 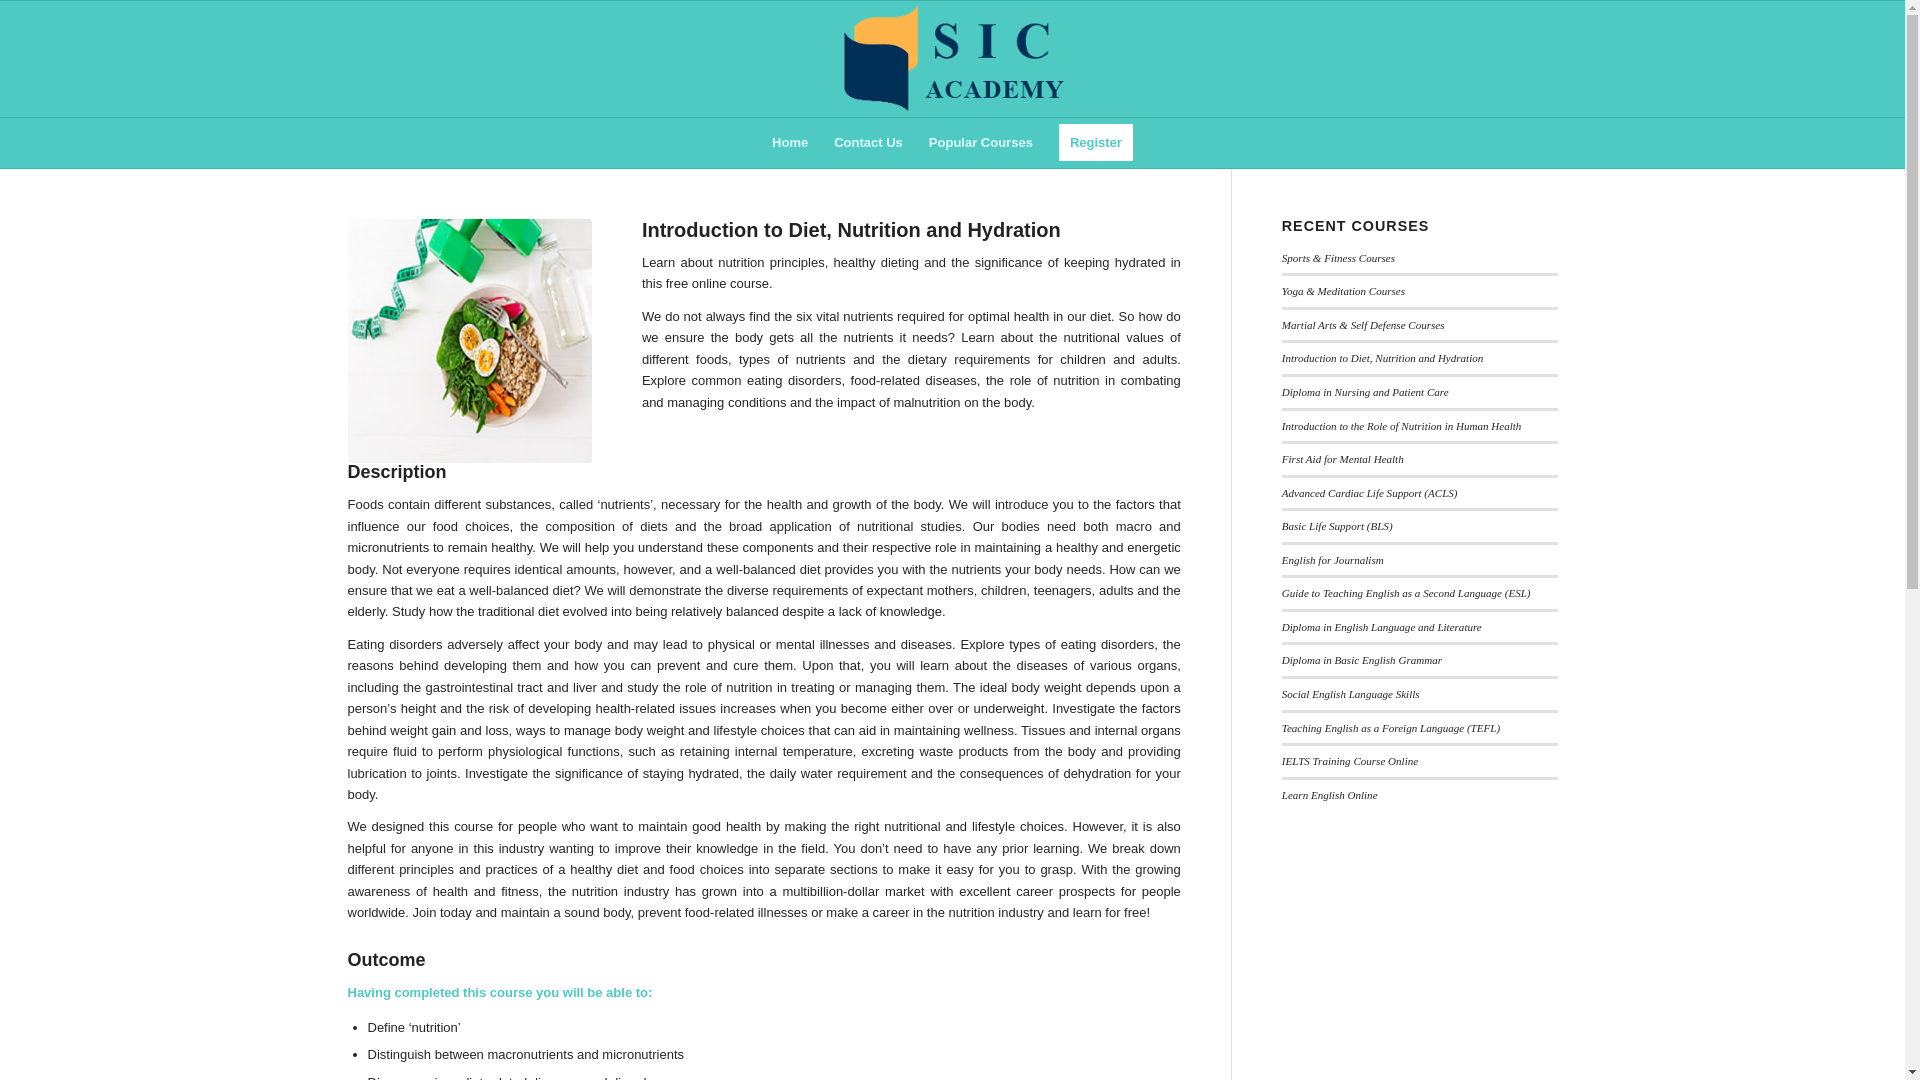 I want to click on Home, so click(x=790, y=142).